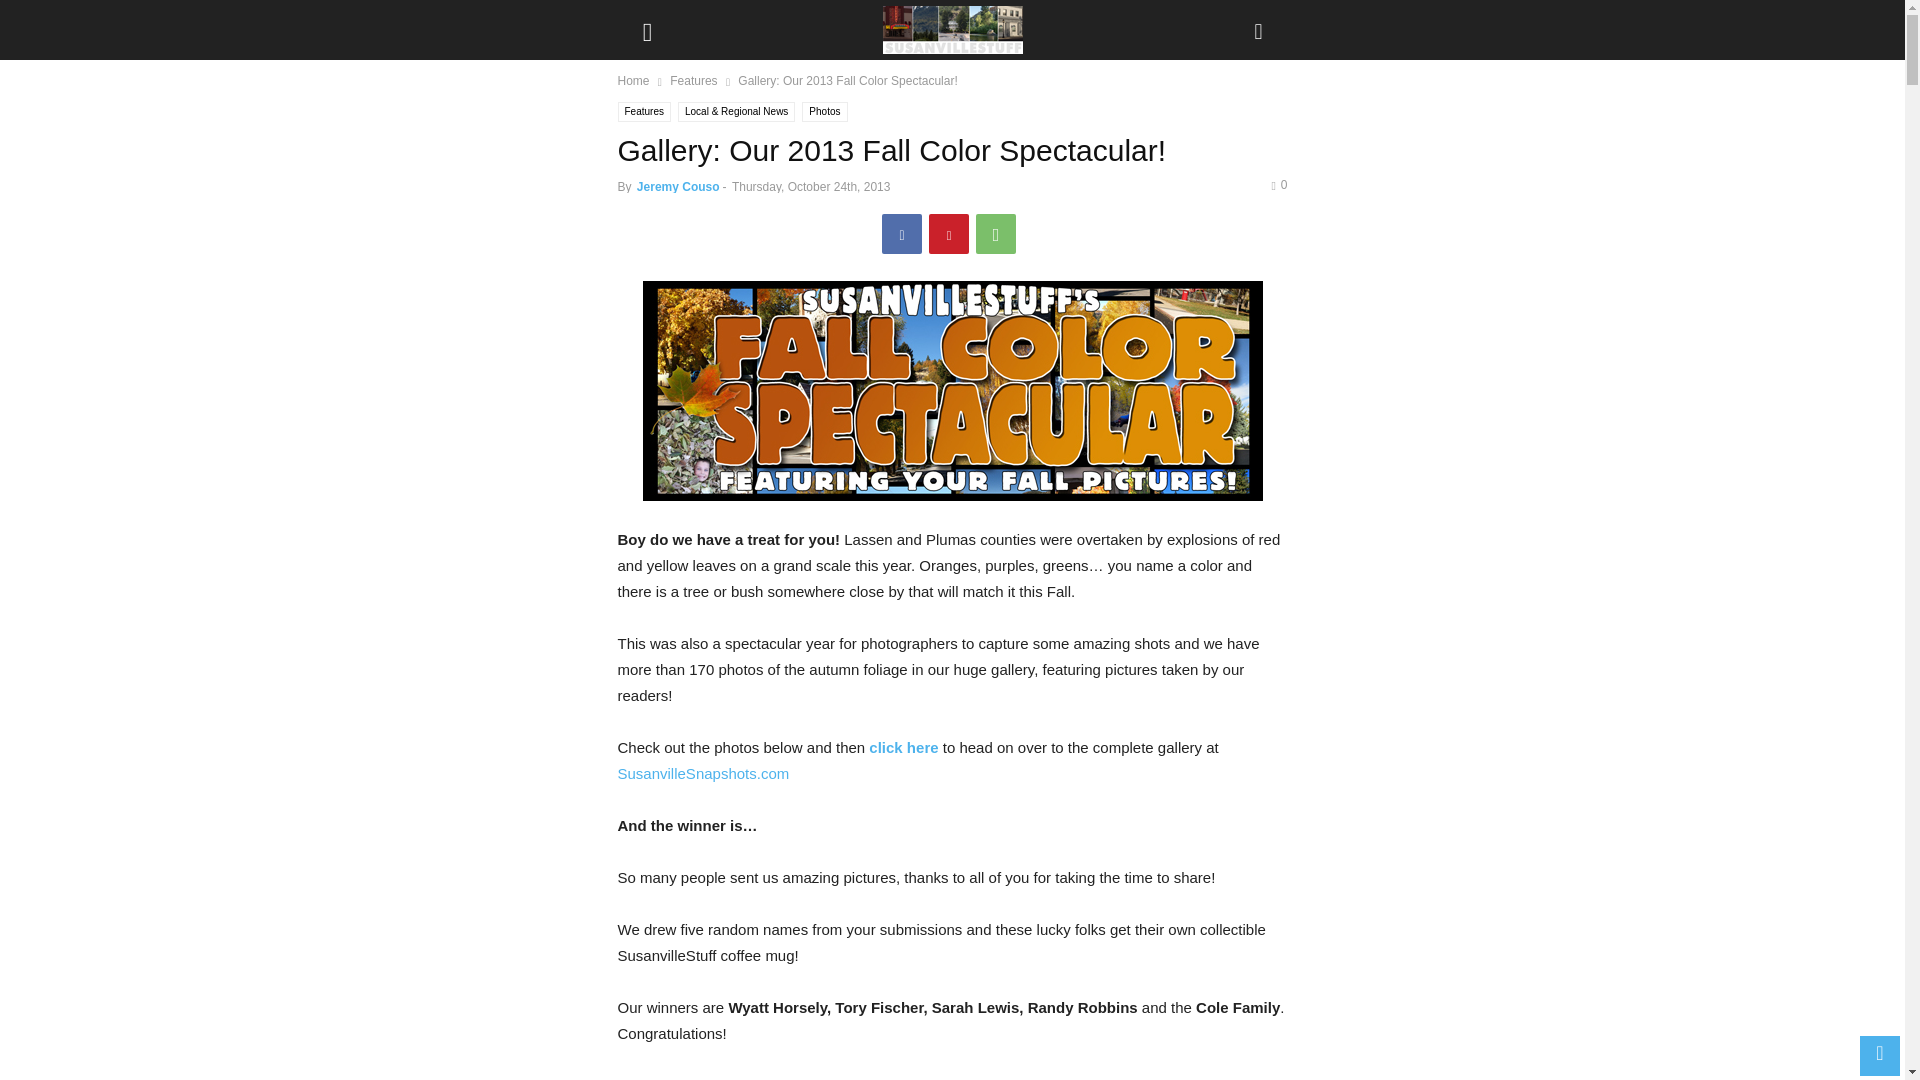 The image size is (1920, 1080). I want to click on Features, so click(644, 112).